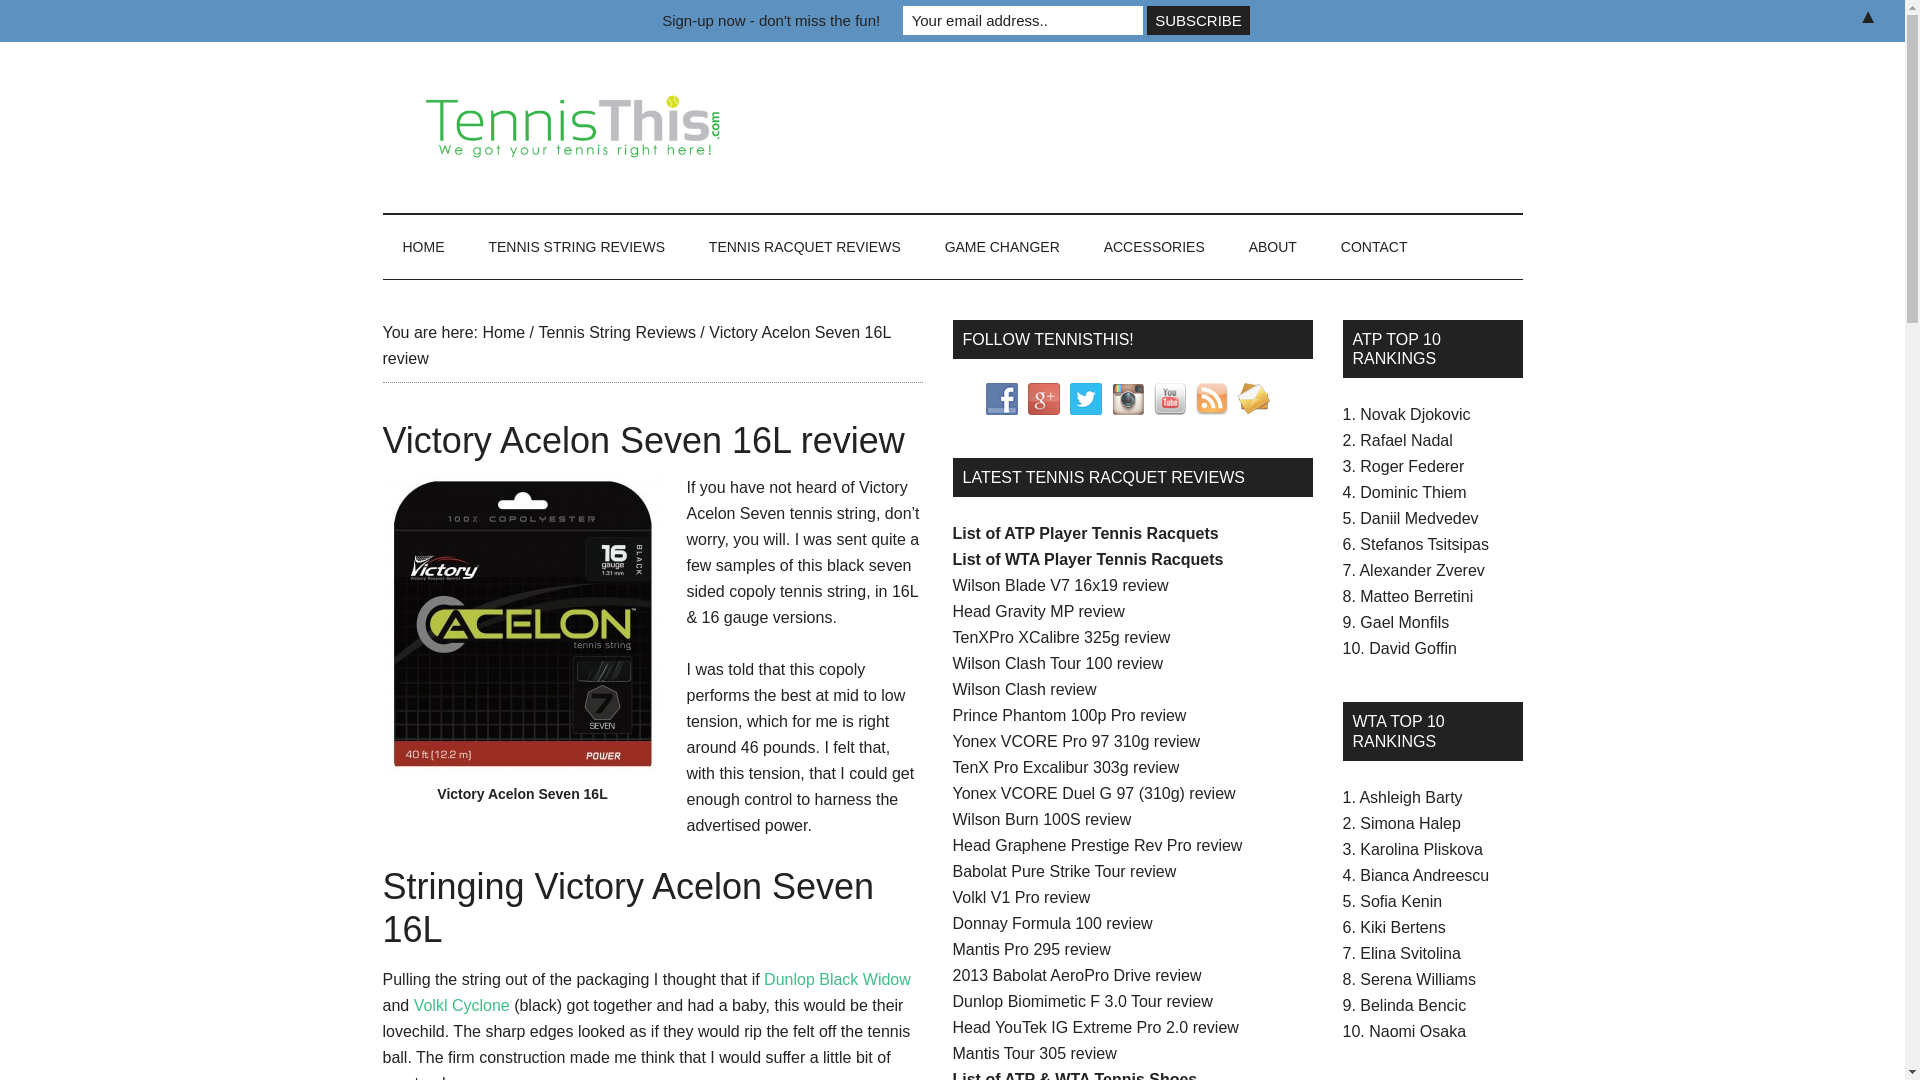 Image resolution: width=1920 pixels, height=1080 pixels. What do you see at coordinates (1198, 20) in the screenshot?
I see `Subscribe` at bounding box center [1198, 20].